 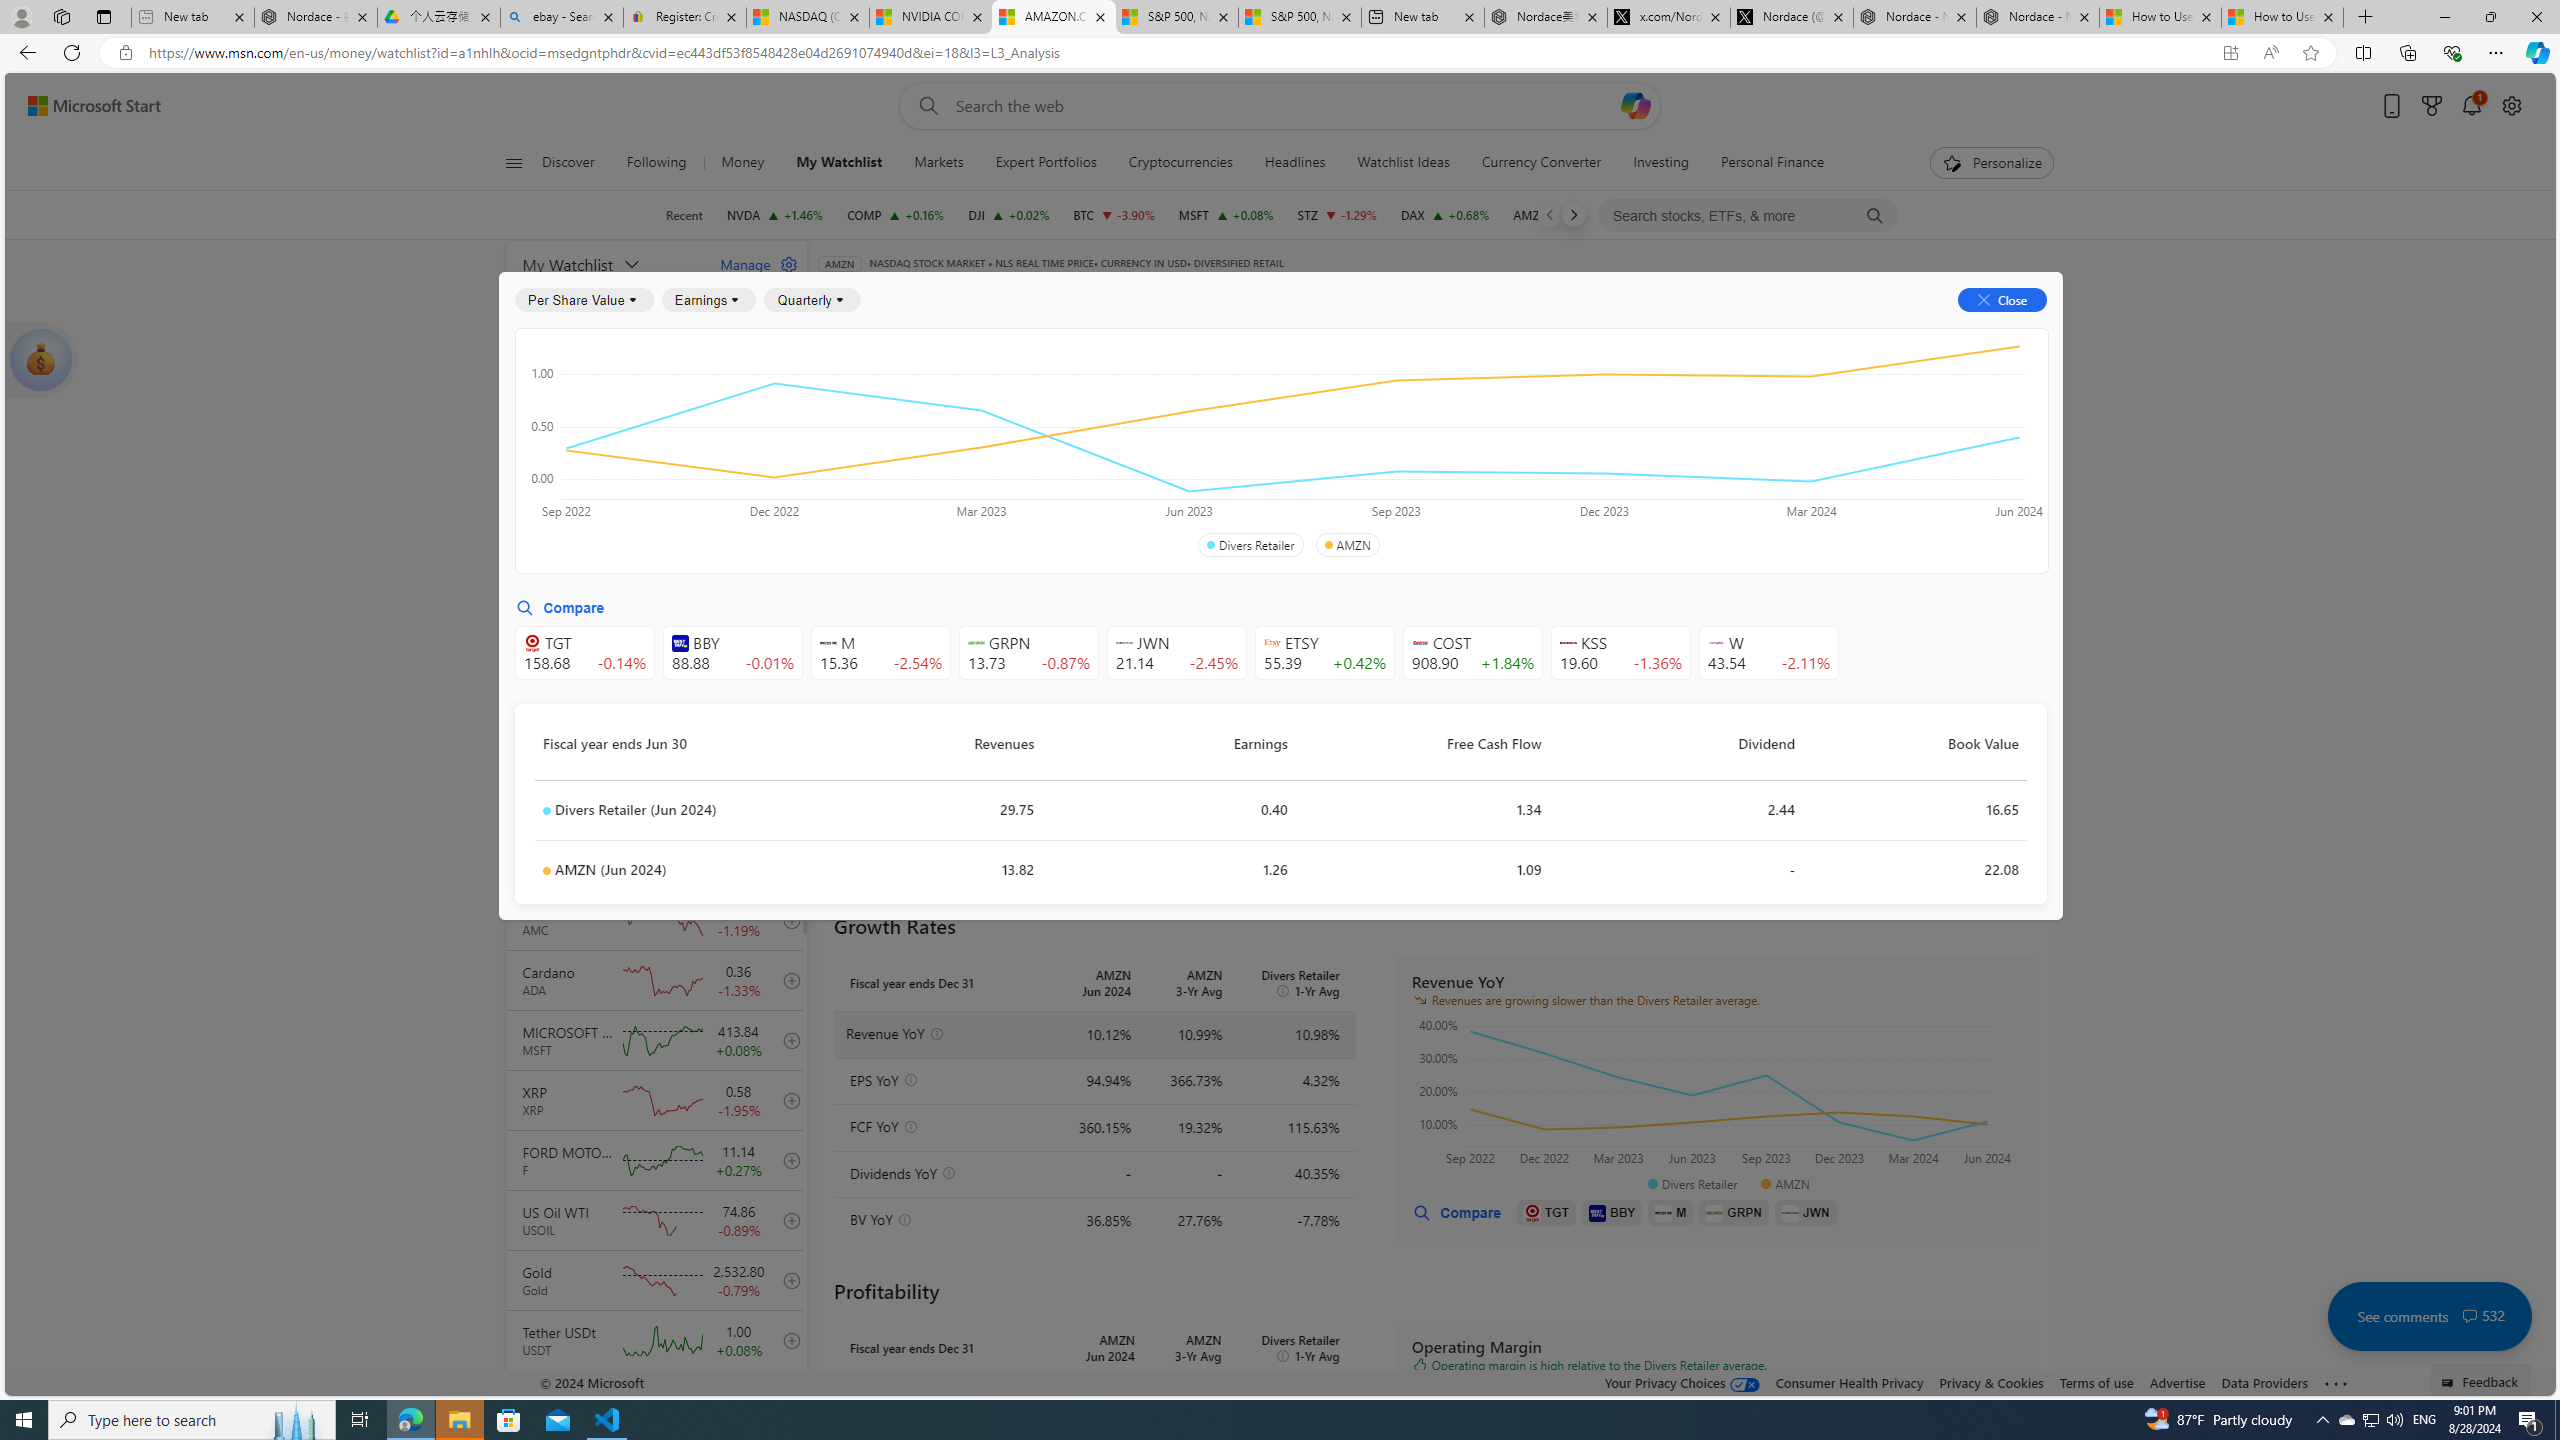 What do you see at coordinates (935, 446) in the screenshot?
I see `Per Share Values` at bounding box center [935, 446].